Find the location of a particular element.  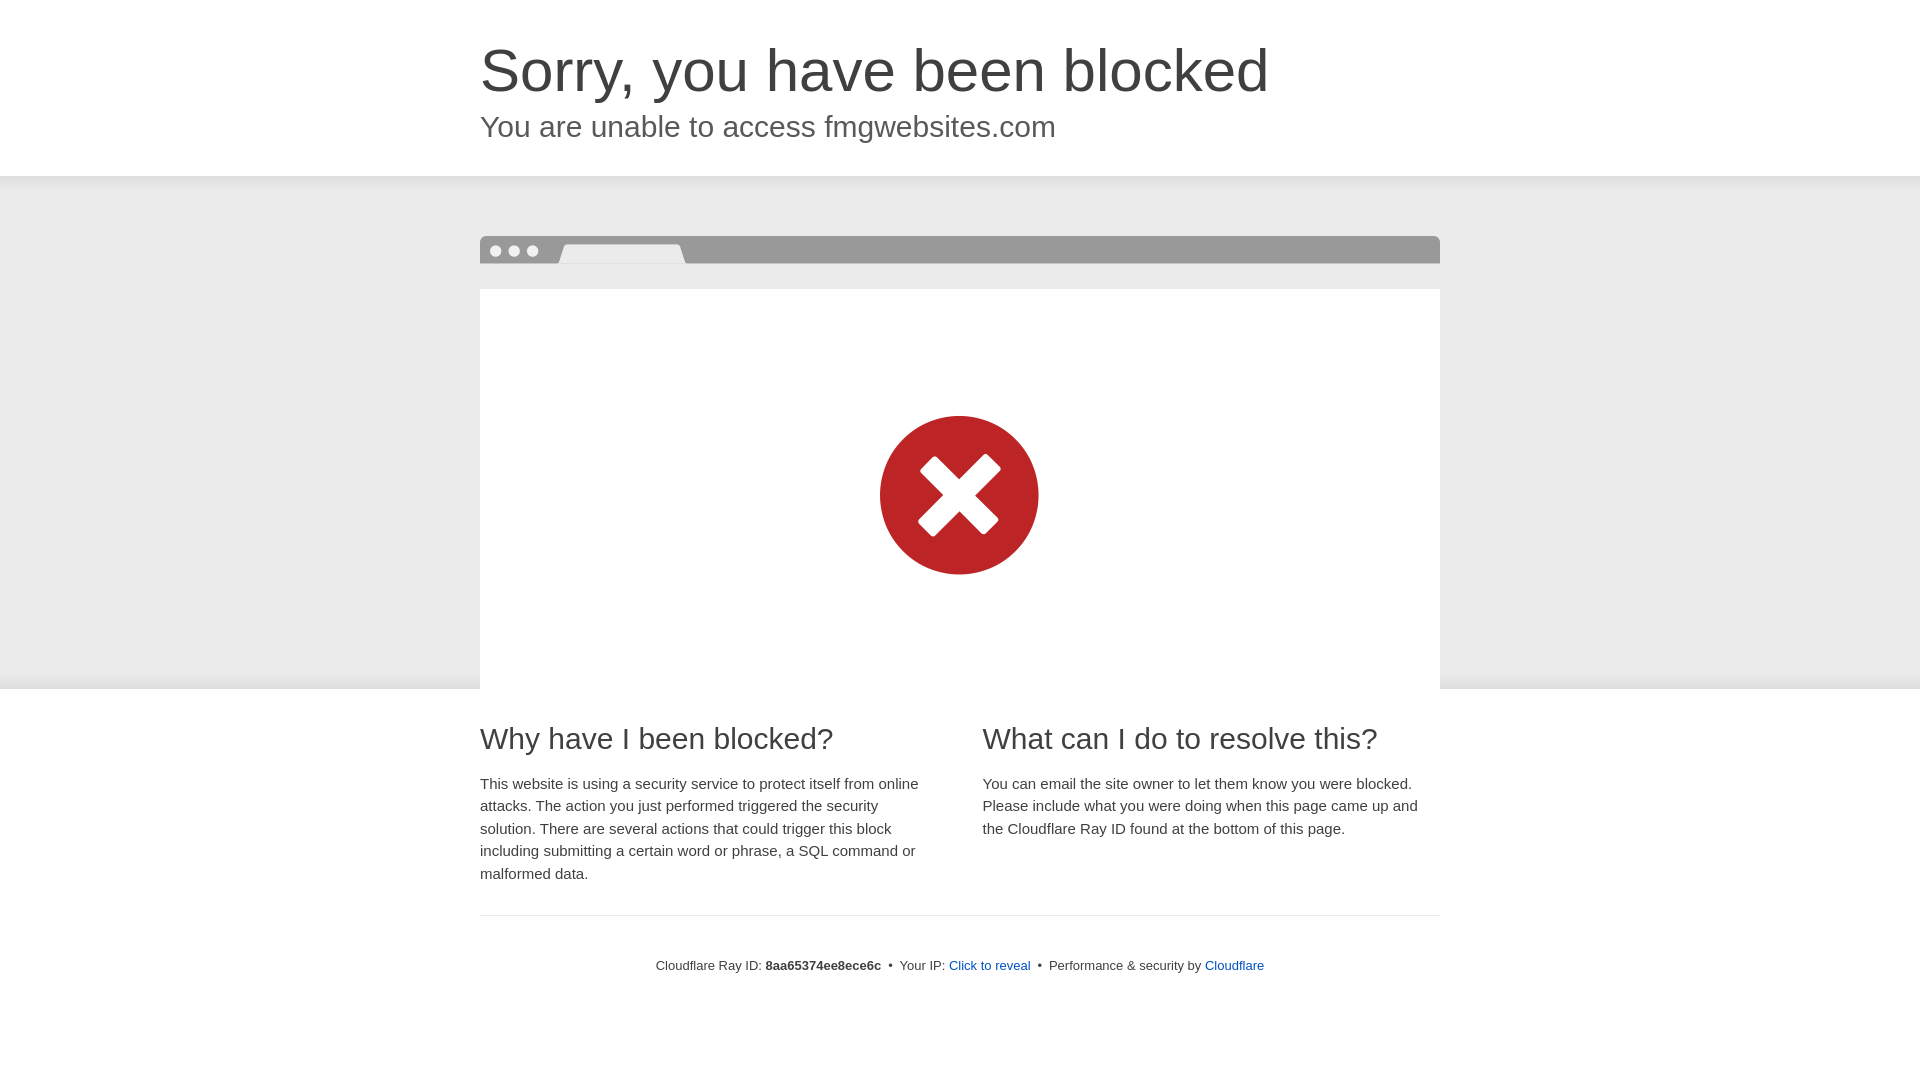

Cloudflare is located at coordinates (1234, 965).